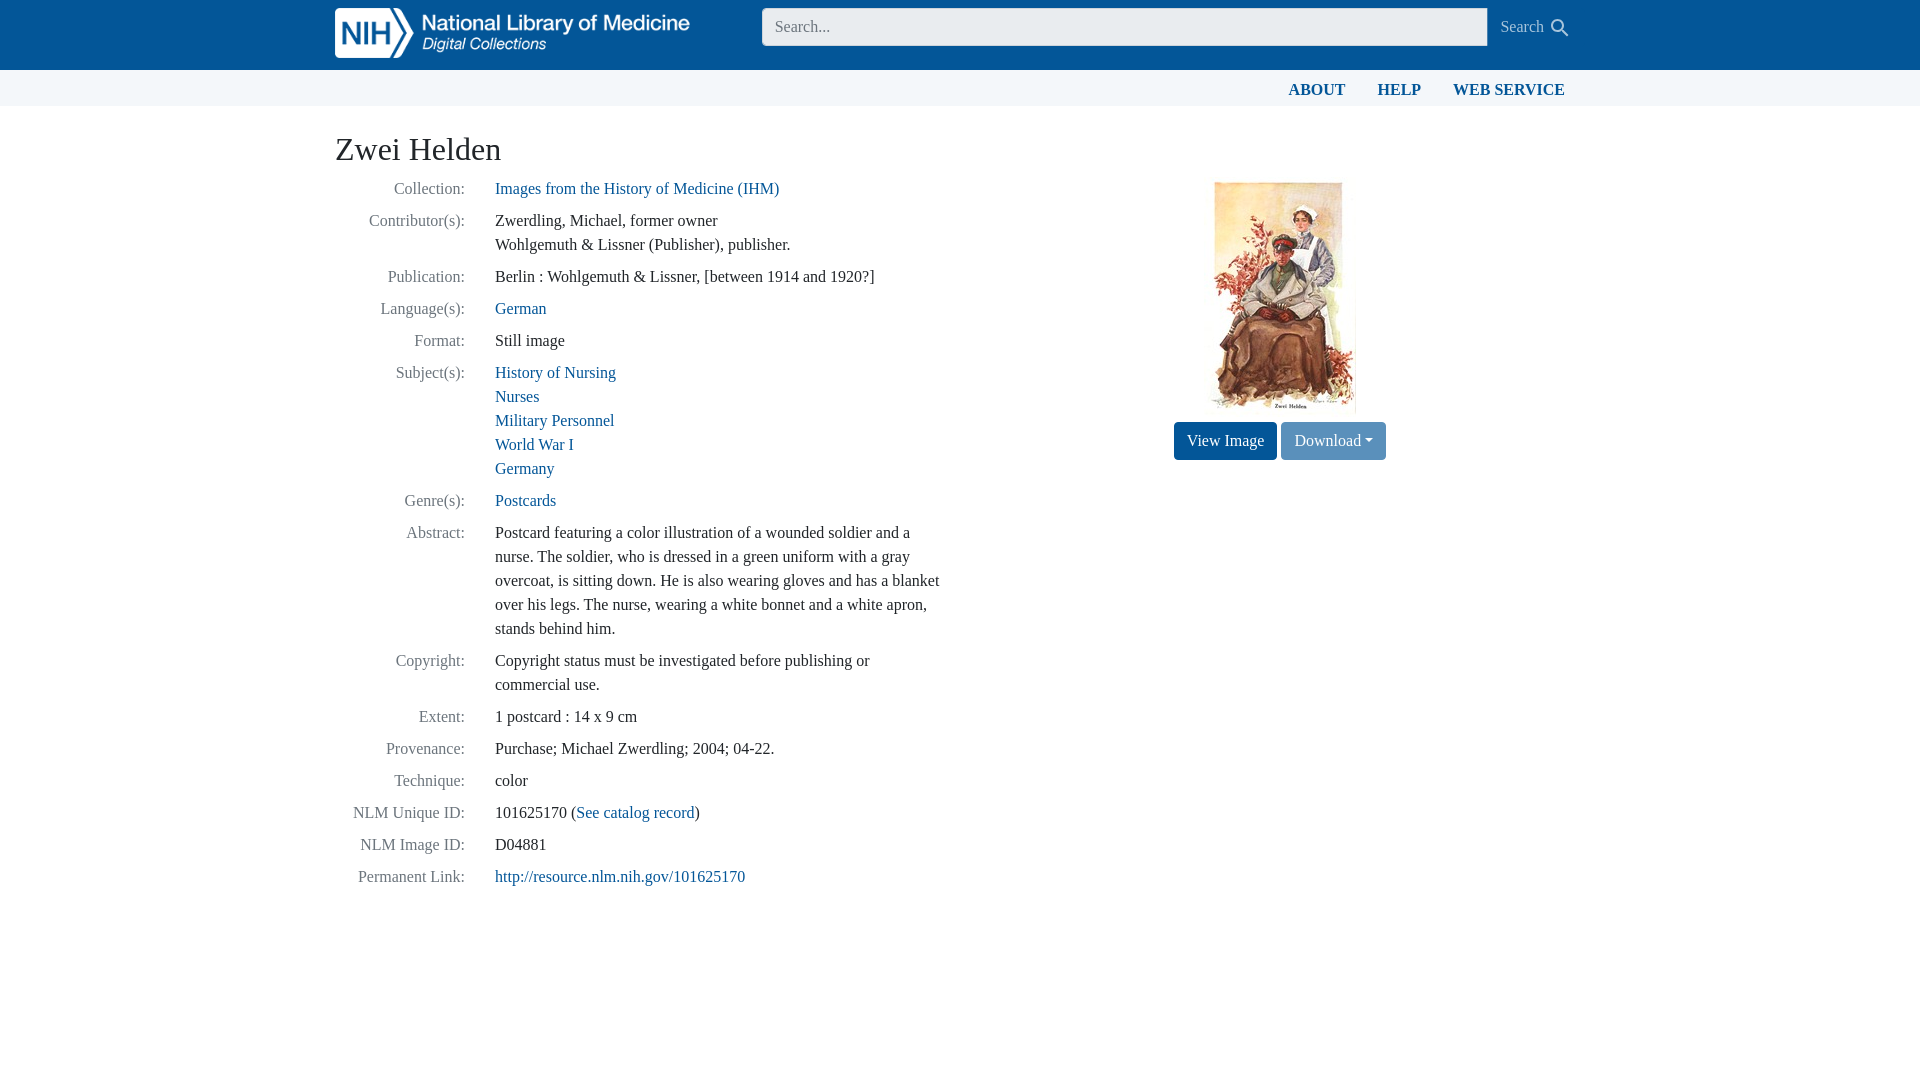  What do you see at coordinates (534, 444) in the screenshot?
I see `World War I` at bounding box center [534, 444].